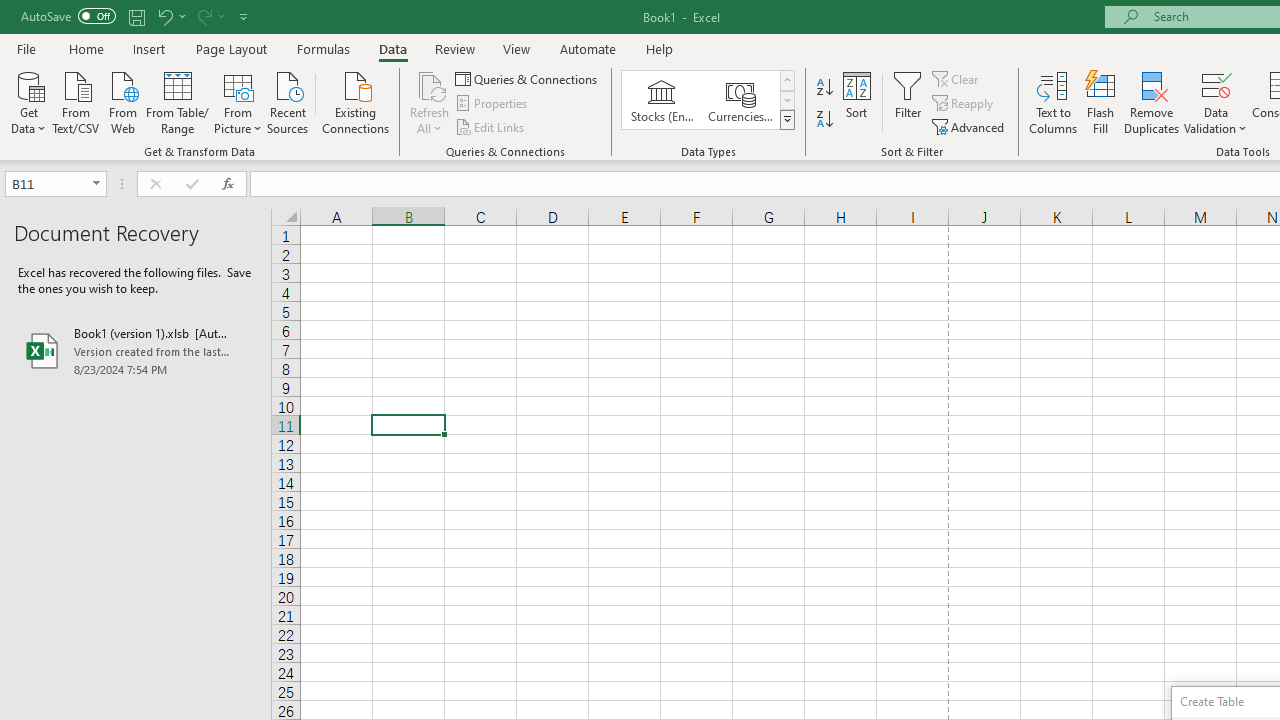 This screenshot has width=1280, height=720. What do you see at coordinates (708, 100) in the screenshot?
I see `AutomationID: ConvertToLinkedEntity` at bounding box center [708, 100].